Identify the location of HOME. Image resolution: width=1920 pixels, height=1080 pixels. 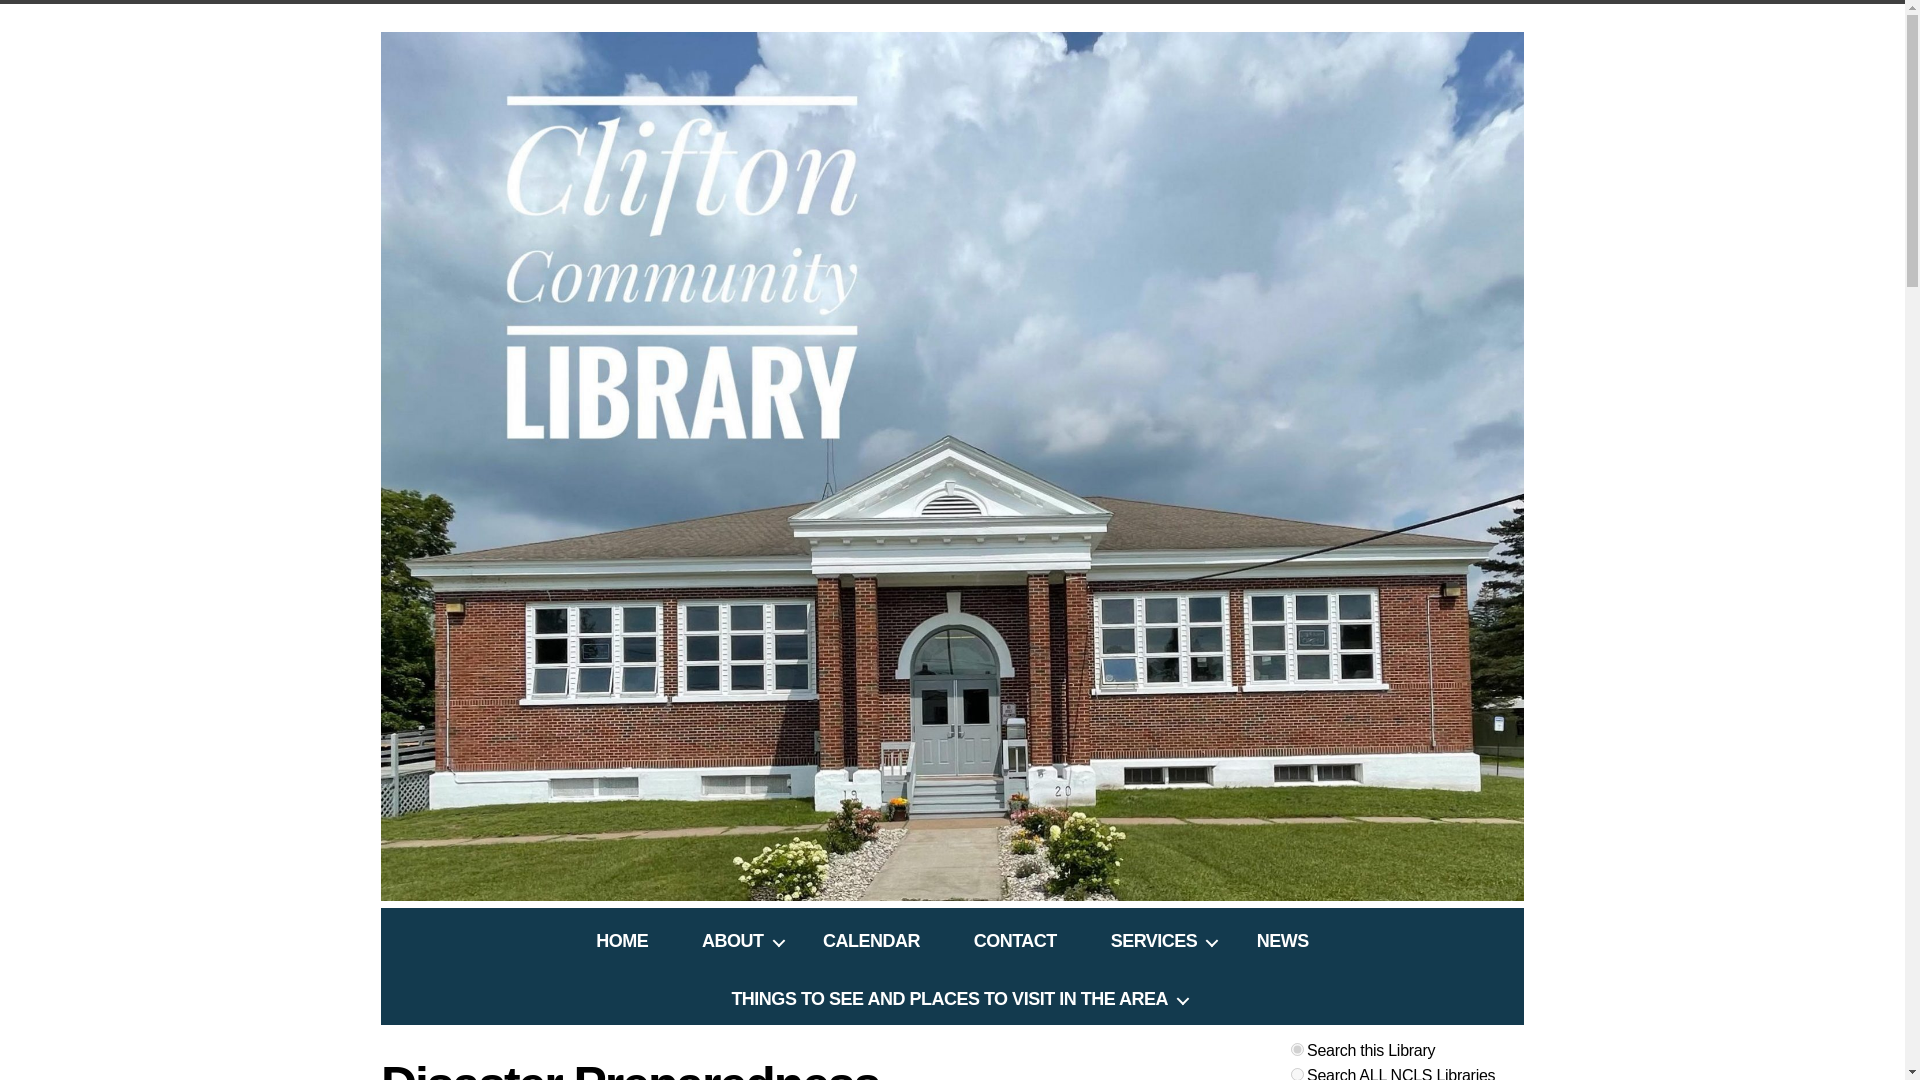
(622, 940).